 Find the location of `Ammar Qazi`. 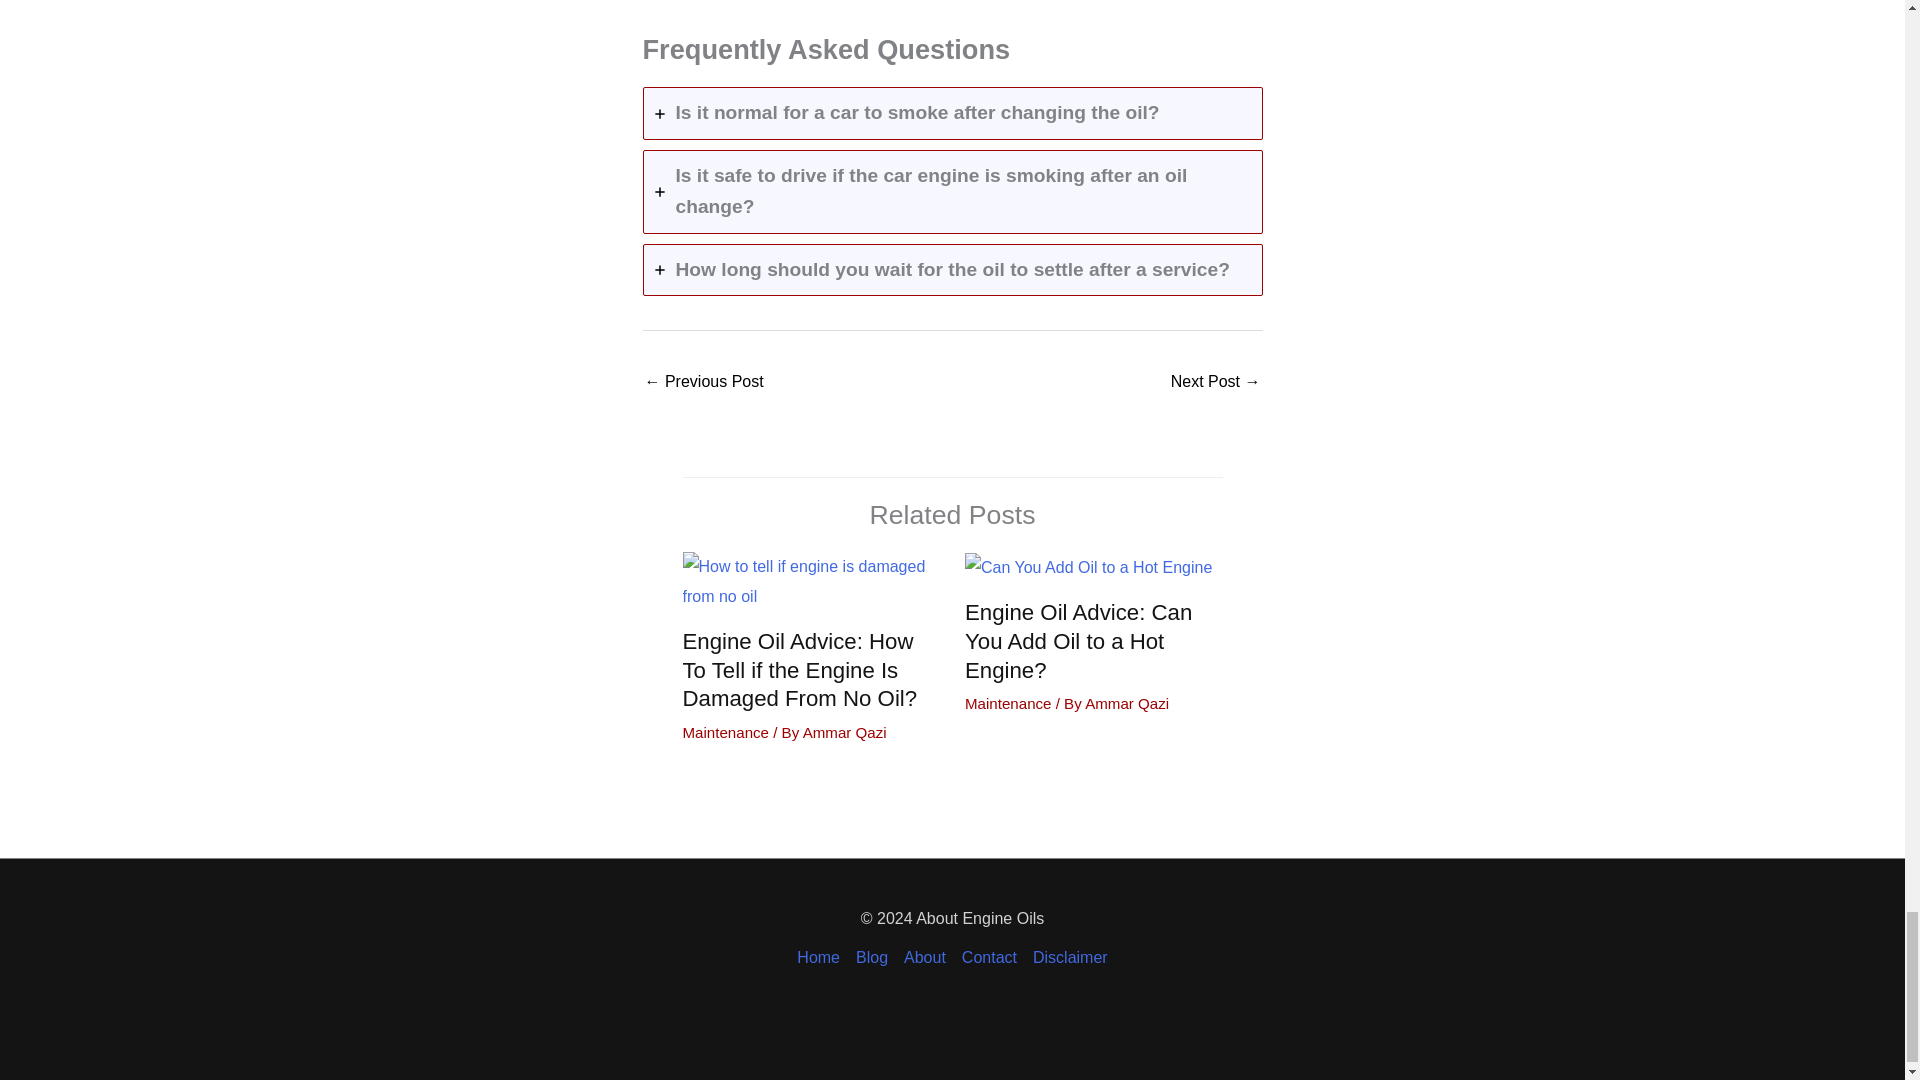

Ammar Qazi is located at coordinates (1126, 703).